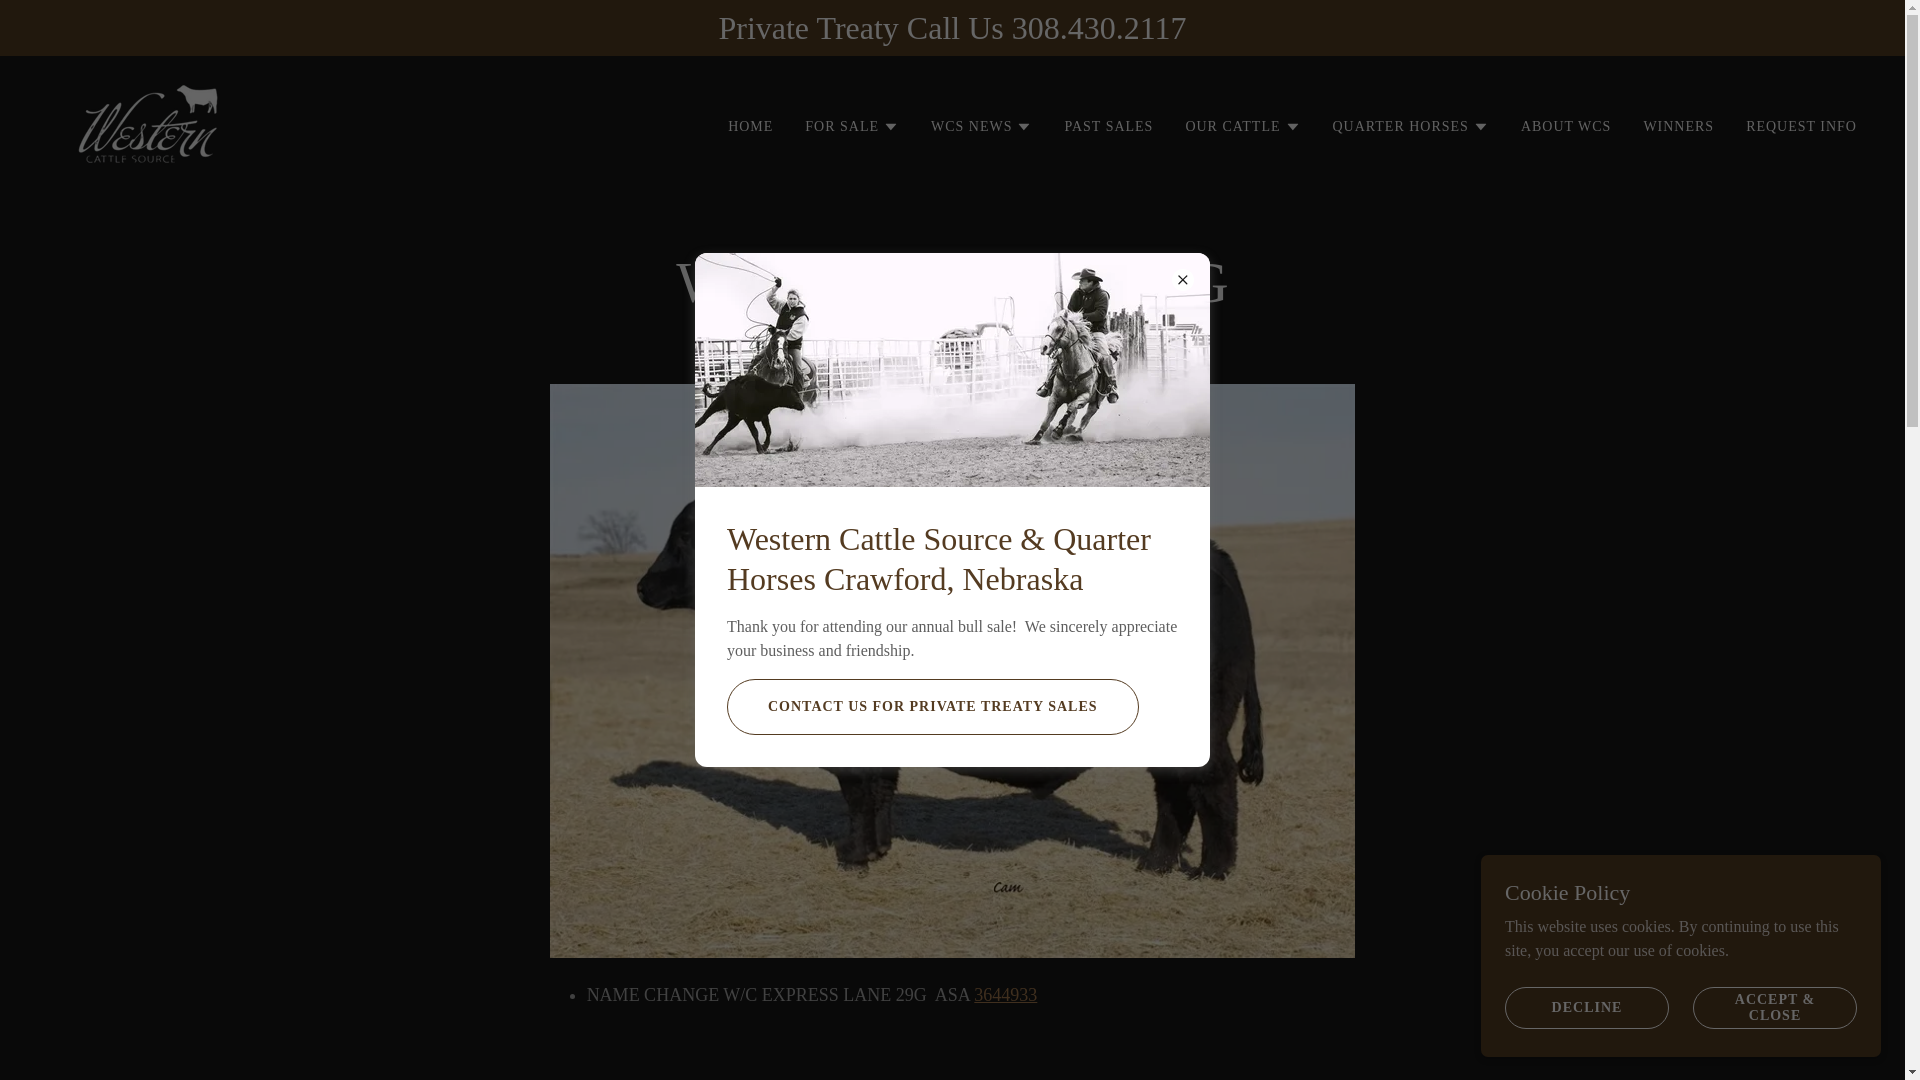 This screenshot has height=1080, width=1920. What do you see at coordinates (1242, 126) in the screenshot?
I see `OUR CATTLE` at bounding box center [1242, 126].